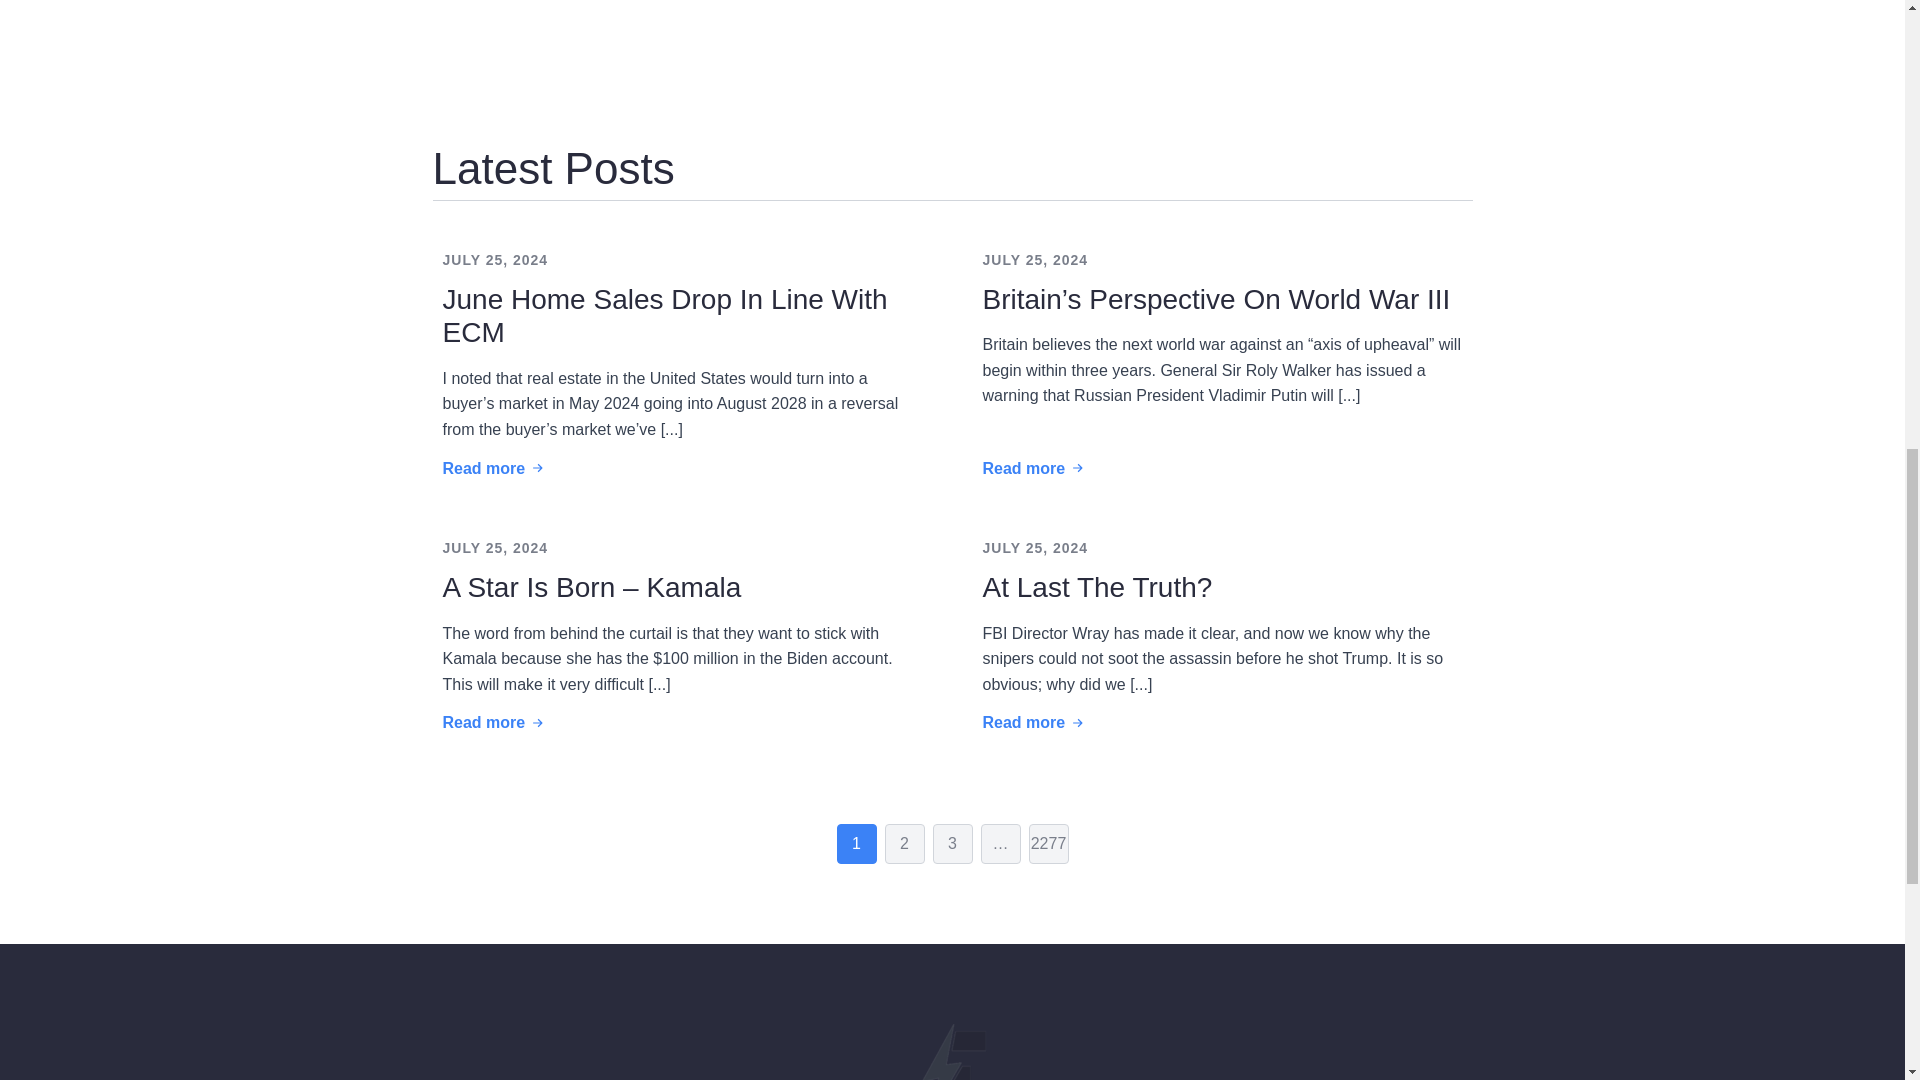 The height and width of the screenshot is (1080, 1920). Describe the element at coordinates (903, 844) in the screenshot. I see `2` at that location.